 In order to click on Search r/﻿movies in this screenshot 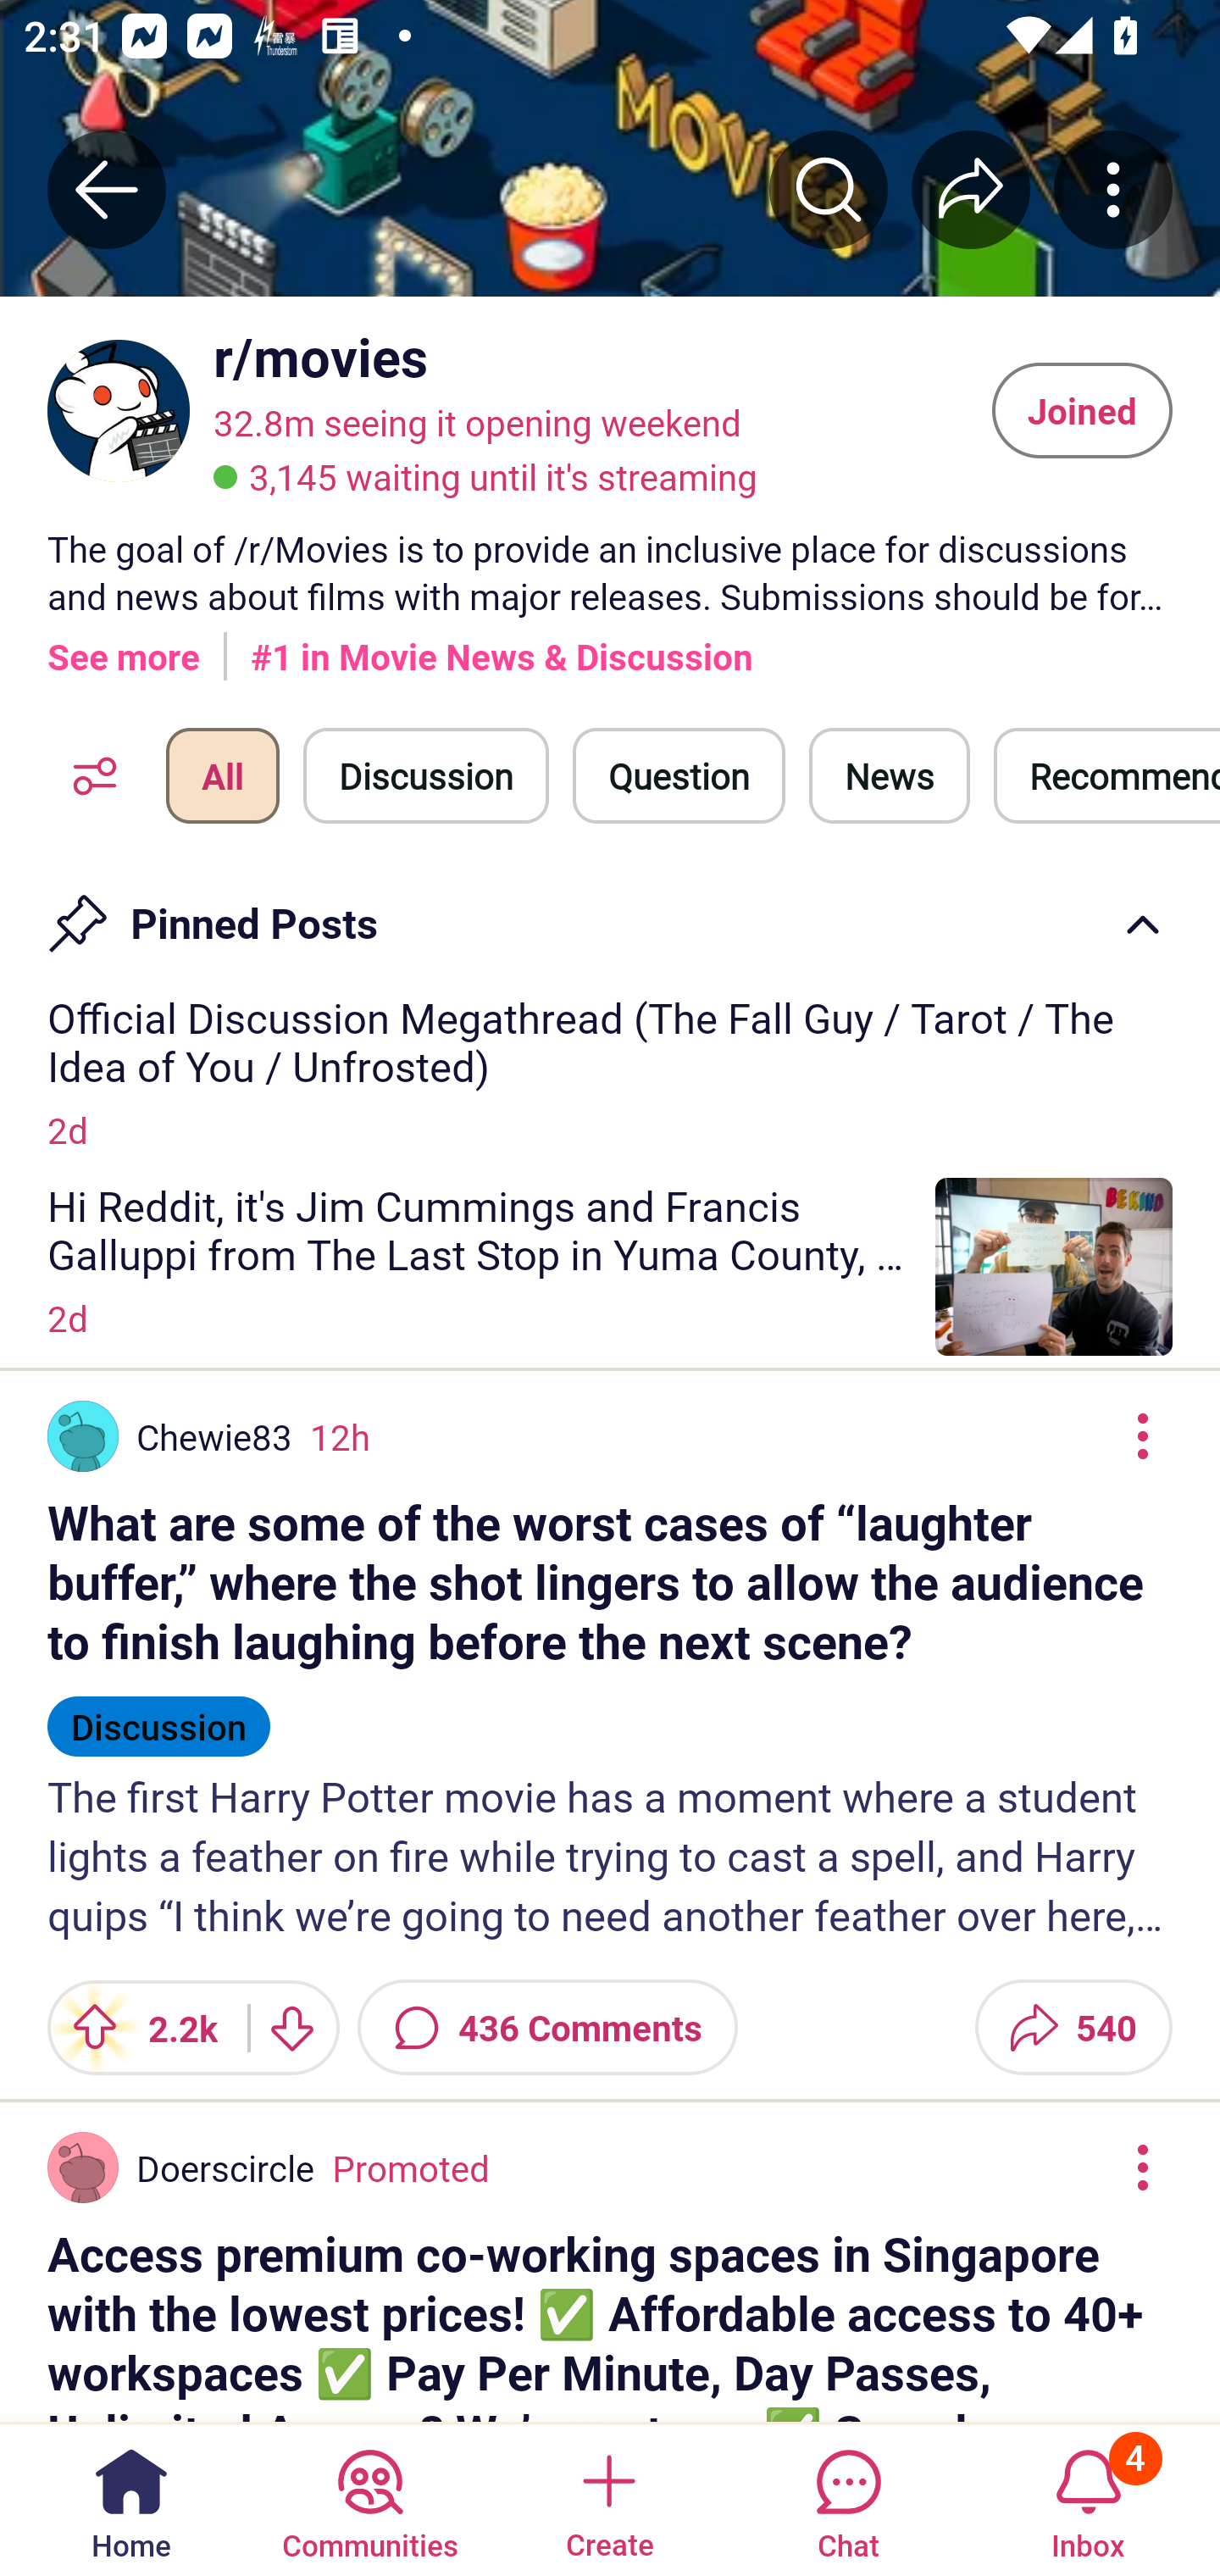, I will do `click(829, 189)`.